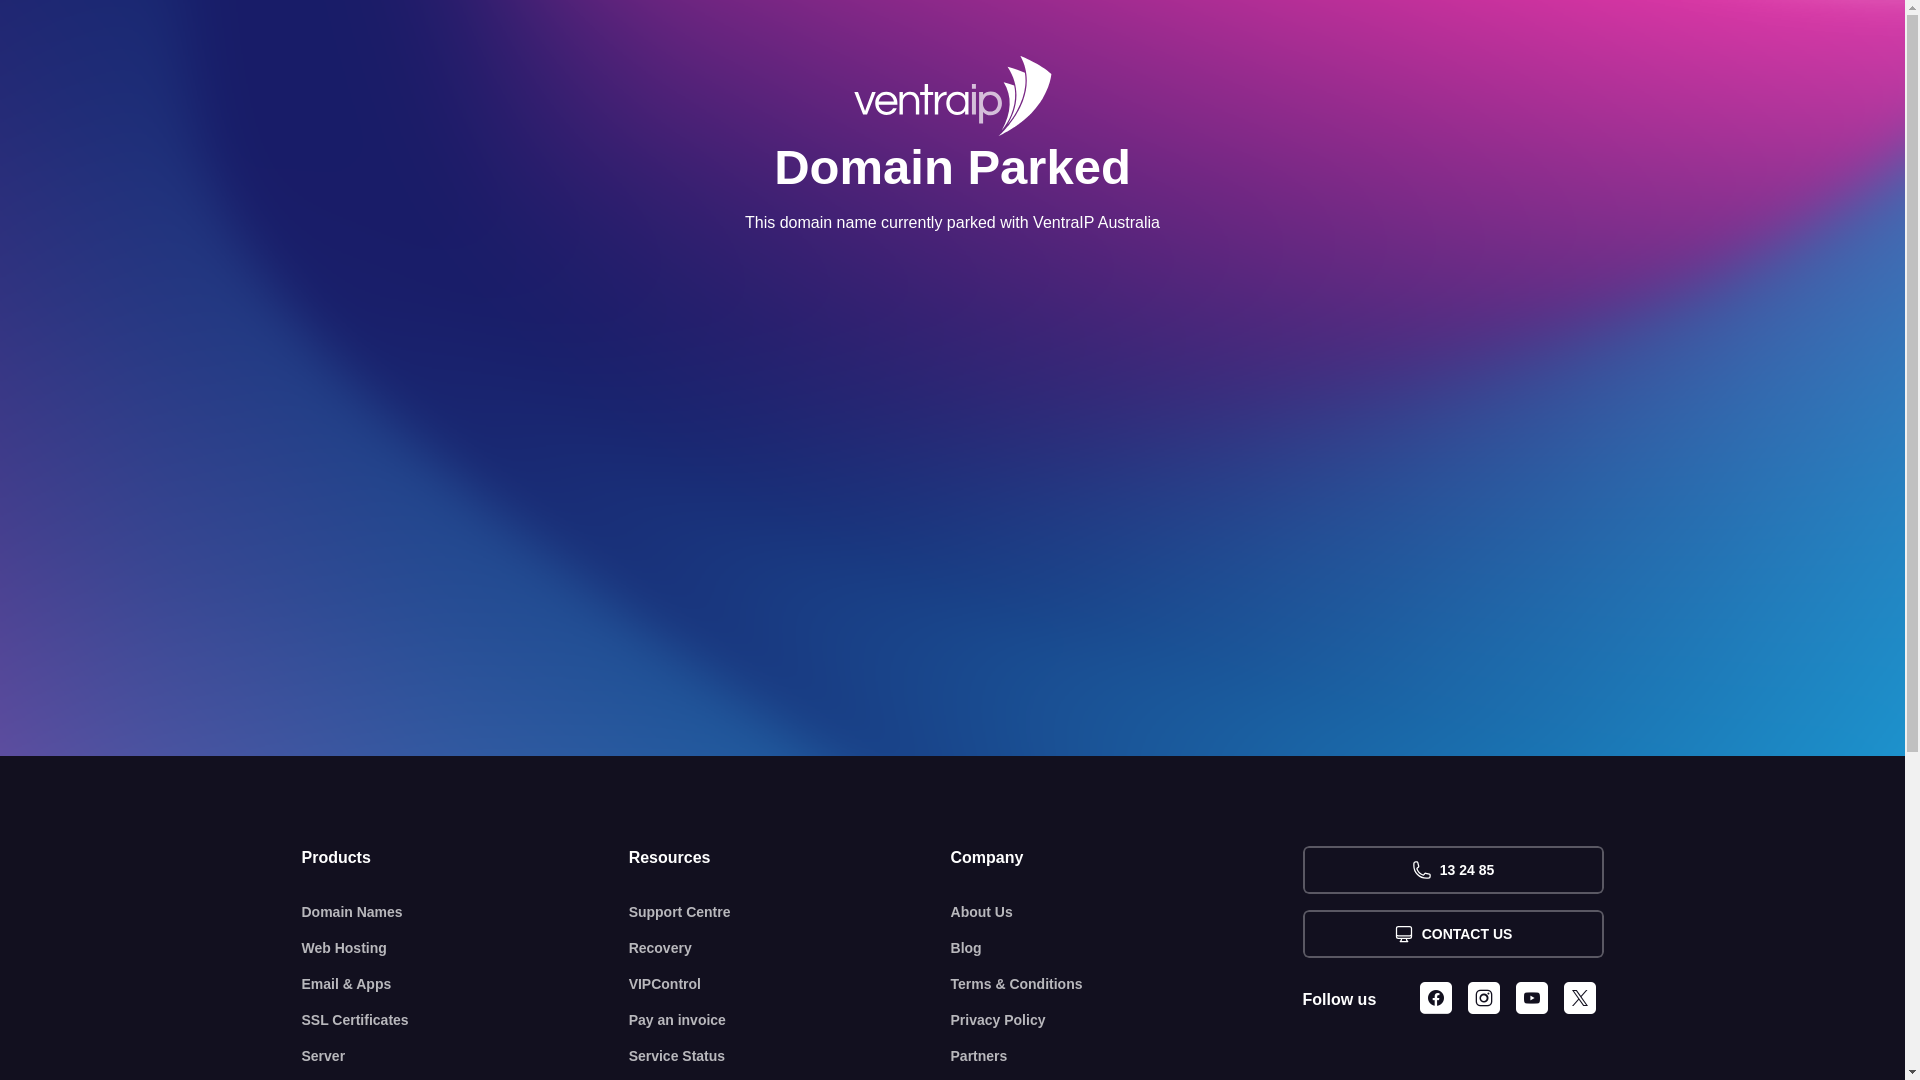 The image size is (1920, 1080). I want to click on 13 24 85, so click(1452, 870).